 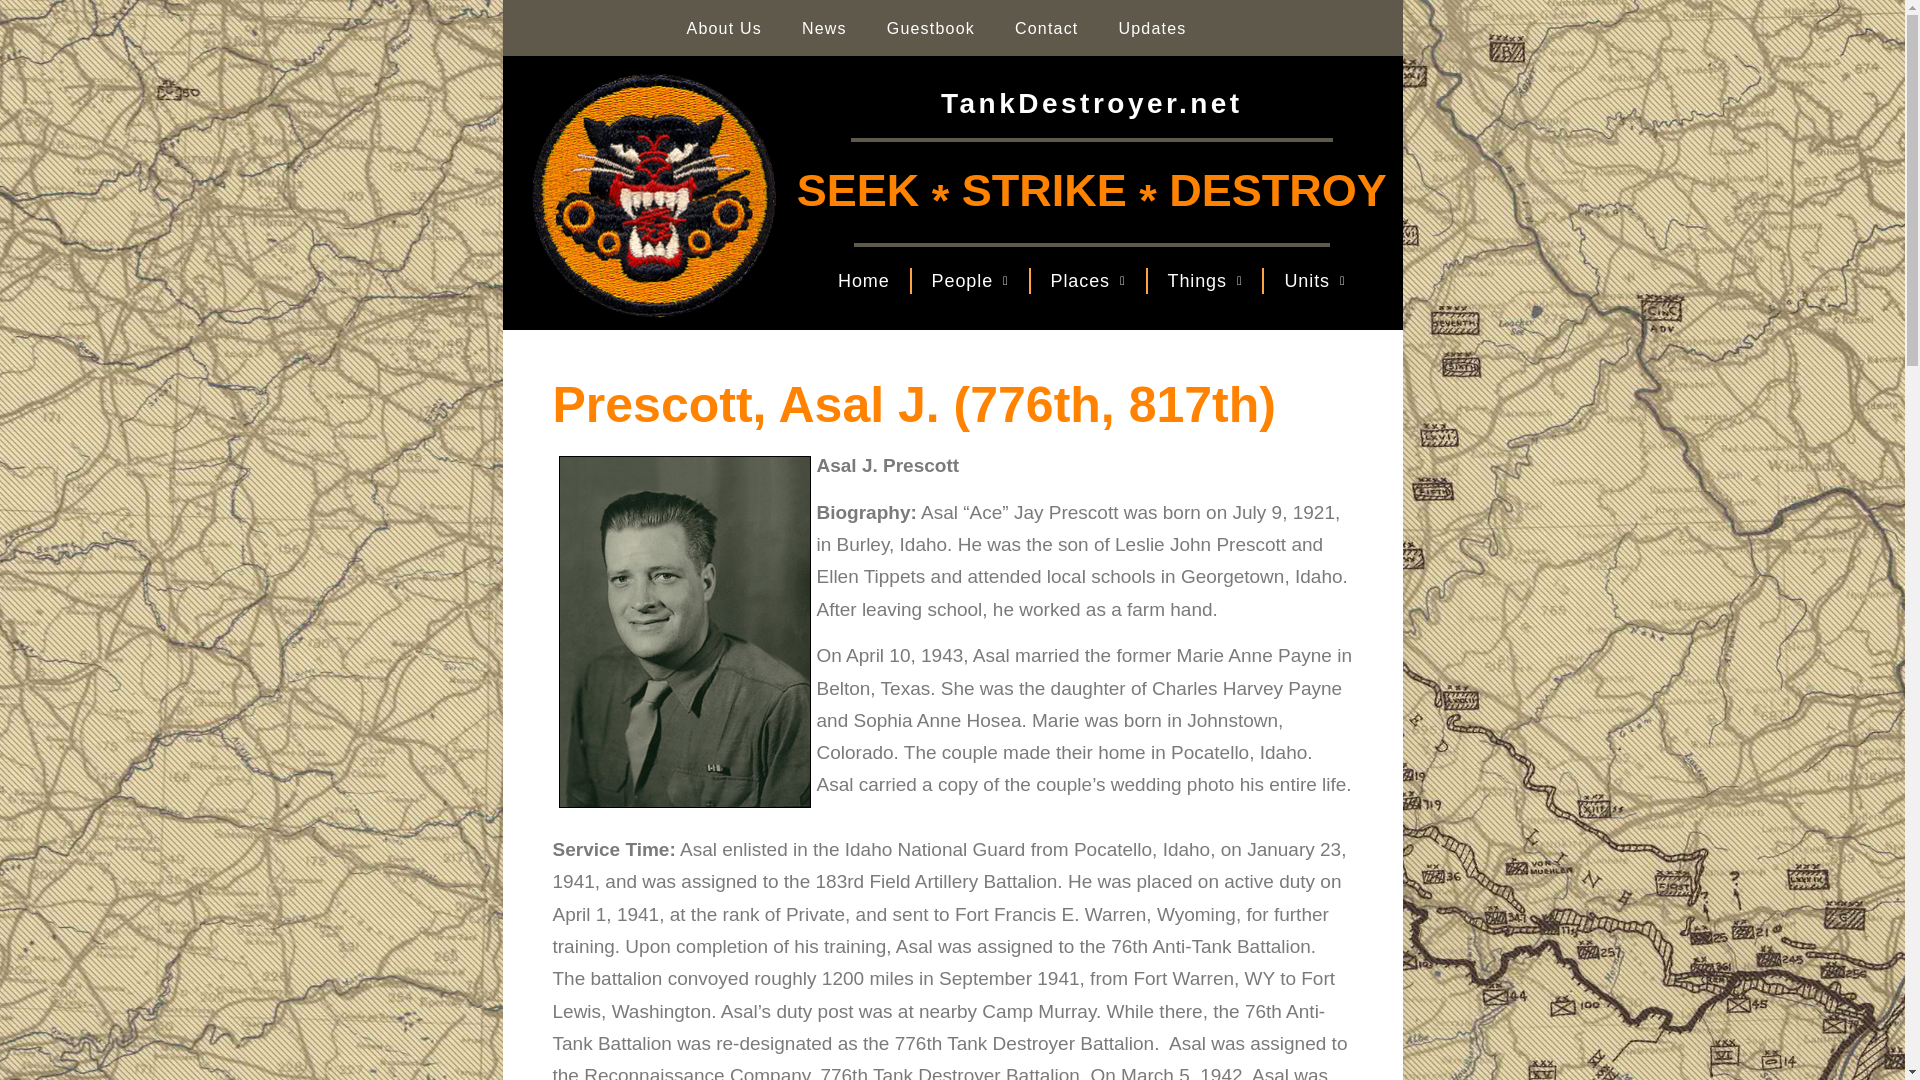 What do you see at coordinates (724, 28) in the screenshot?
I see `About Us` at bounding box center [724, 28].